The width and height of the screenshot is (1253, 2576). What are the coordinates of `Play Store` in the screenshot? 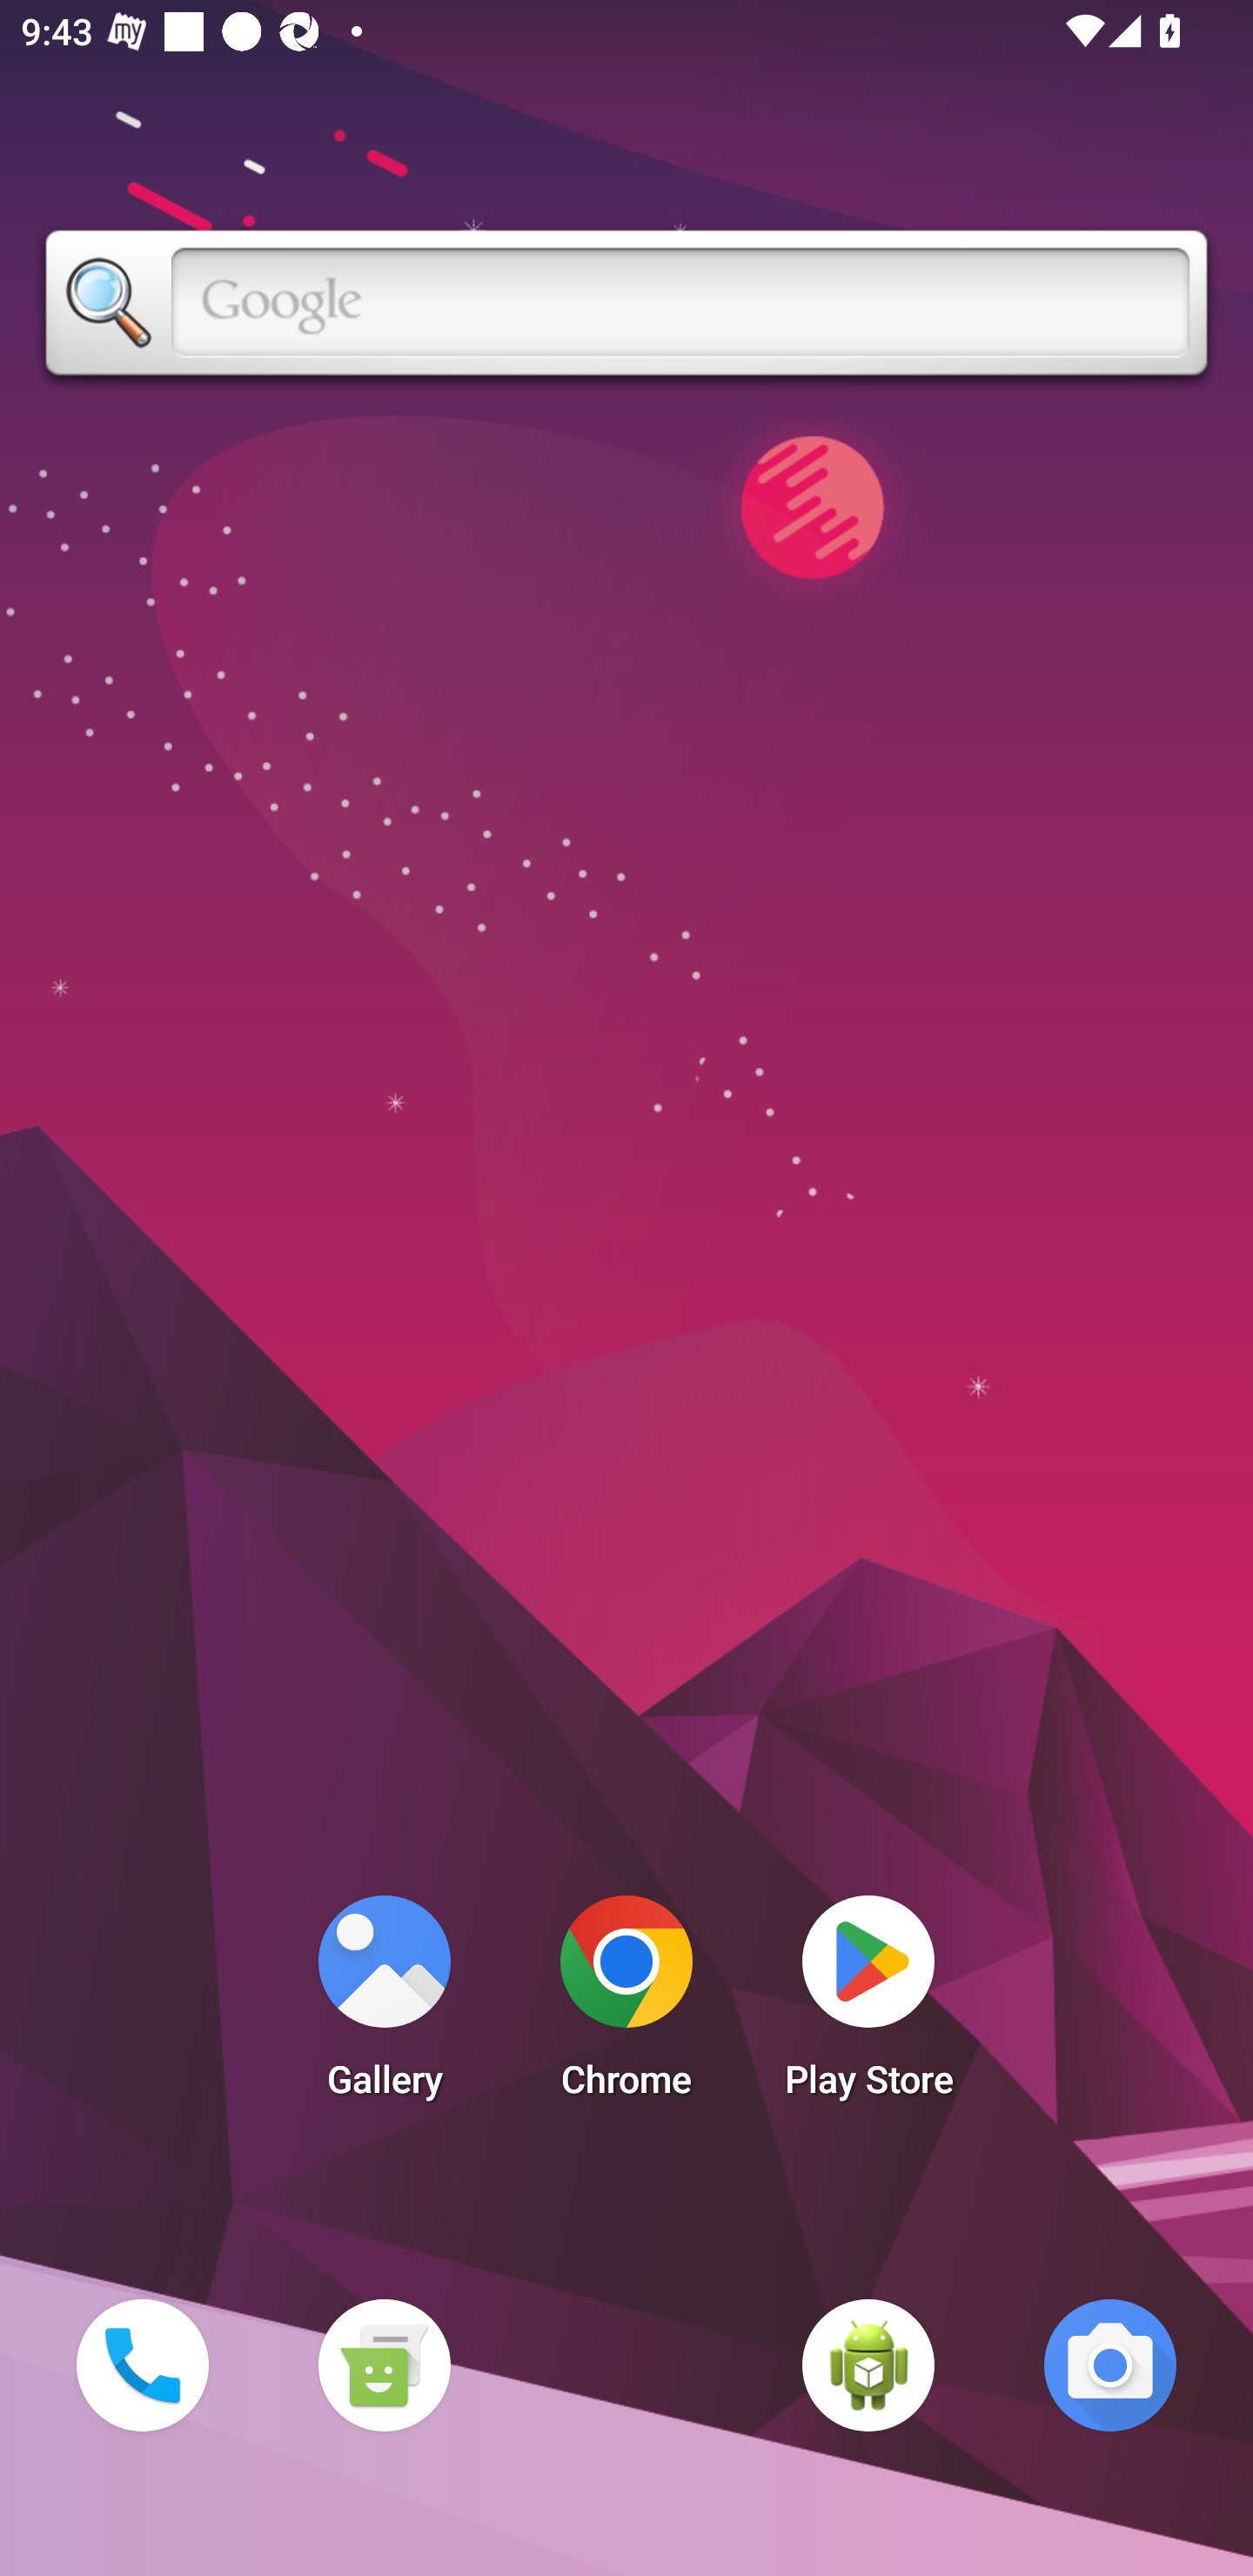 It's located at (868, 2005).